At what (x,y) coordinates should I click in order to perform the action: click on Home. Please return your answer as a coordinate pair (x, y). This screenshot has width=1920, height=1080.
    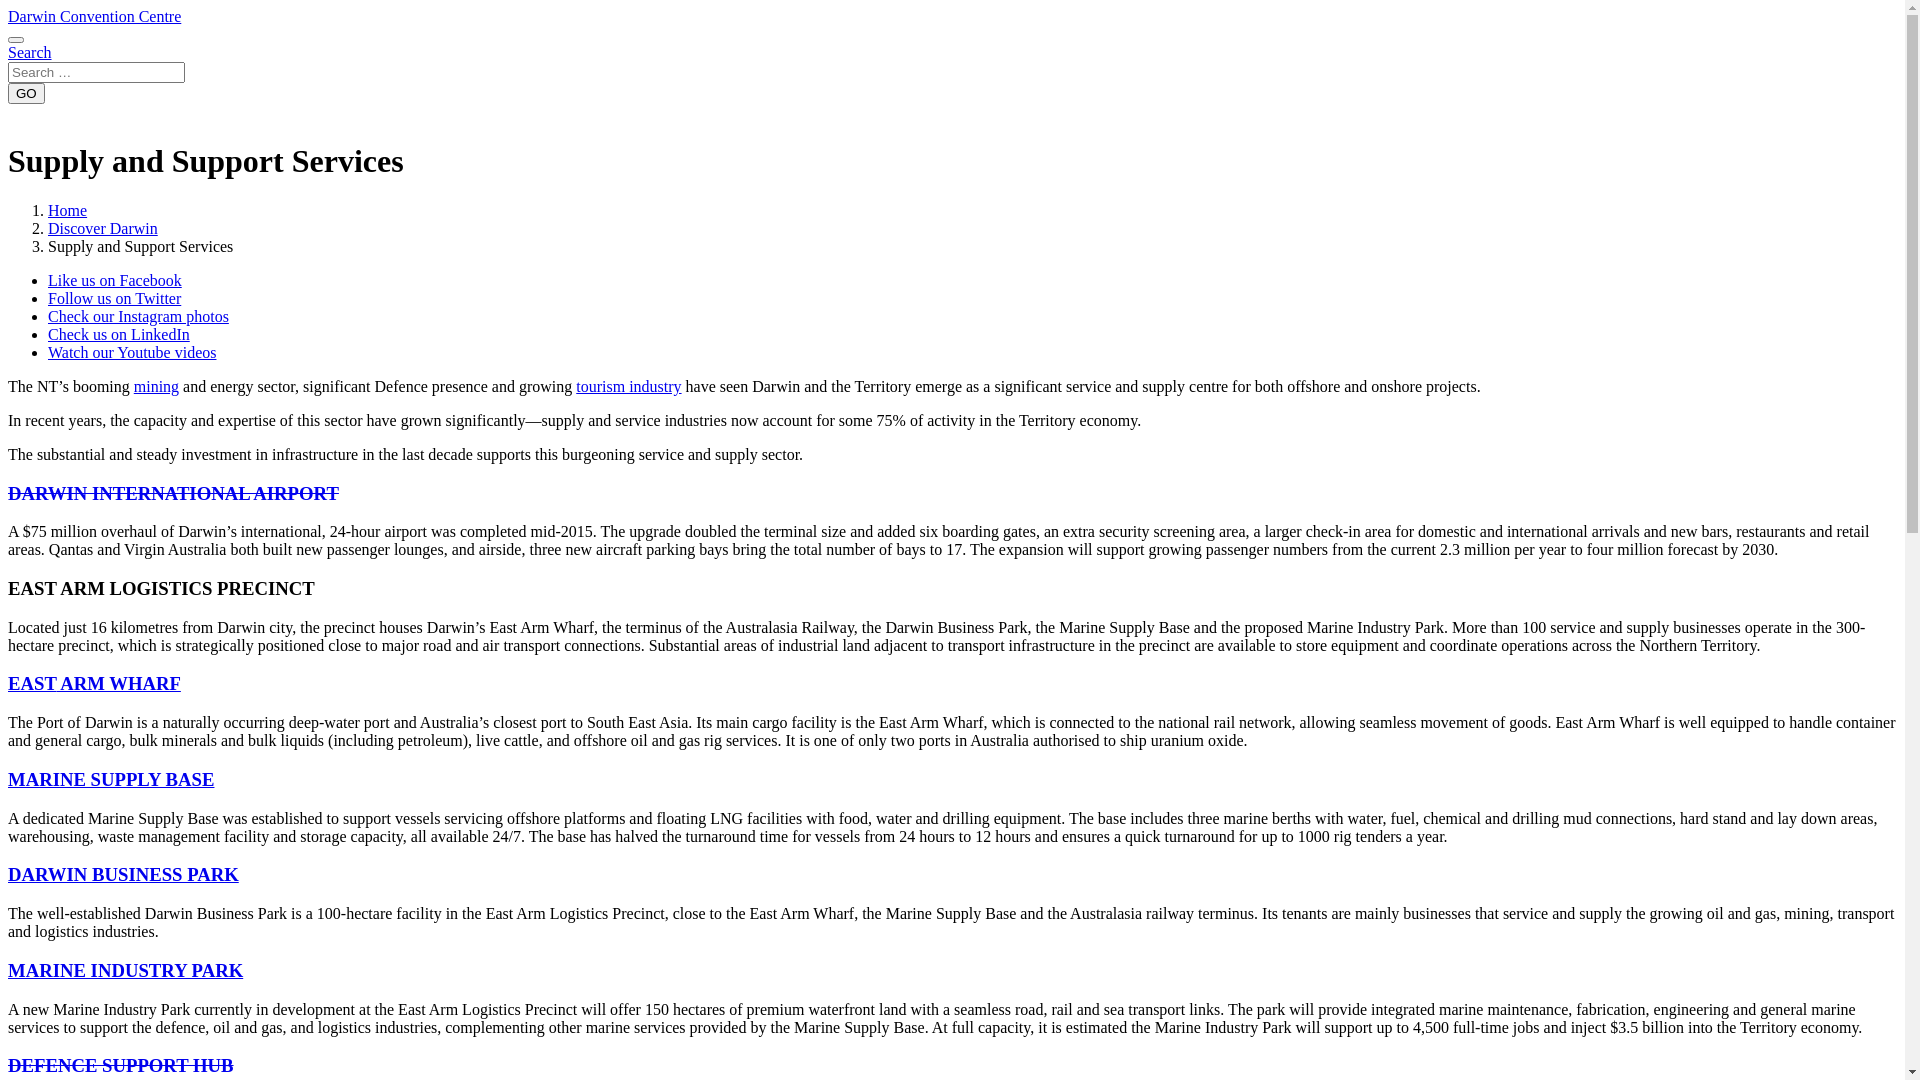
    Looking at the image, I should click on (68, 210).